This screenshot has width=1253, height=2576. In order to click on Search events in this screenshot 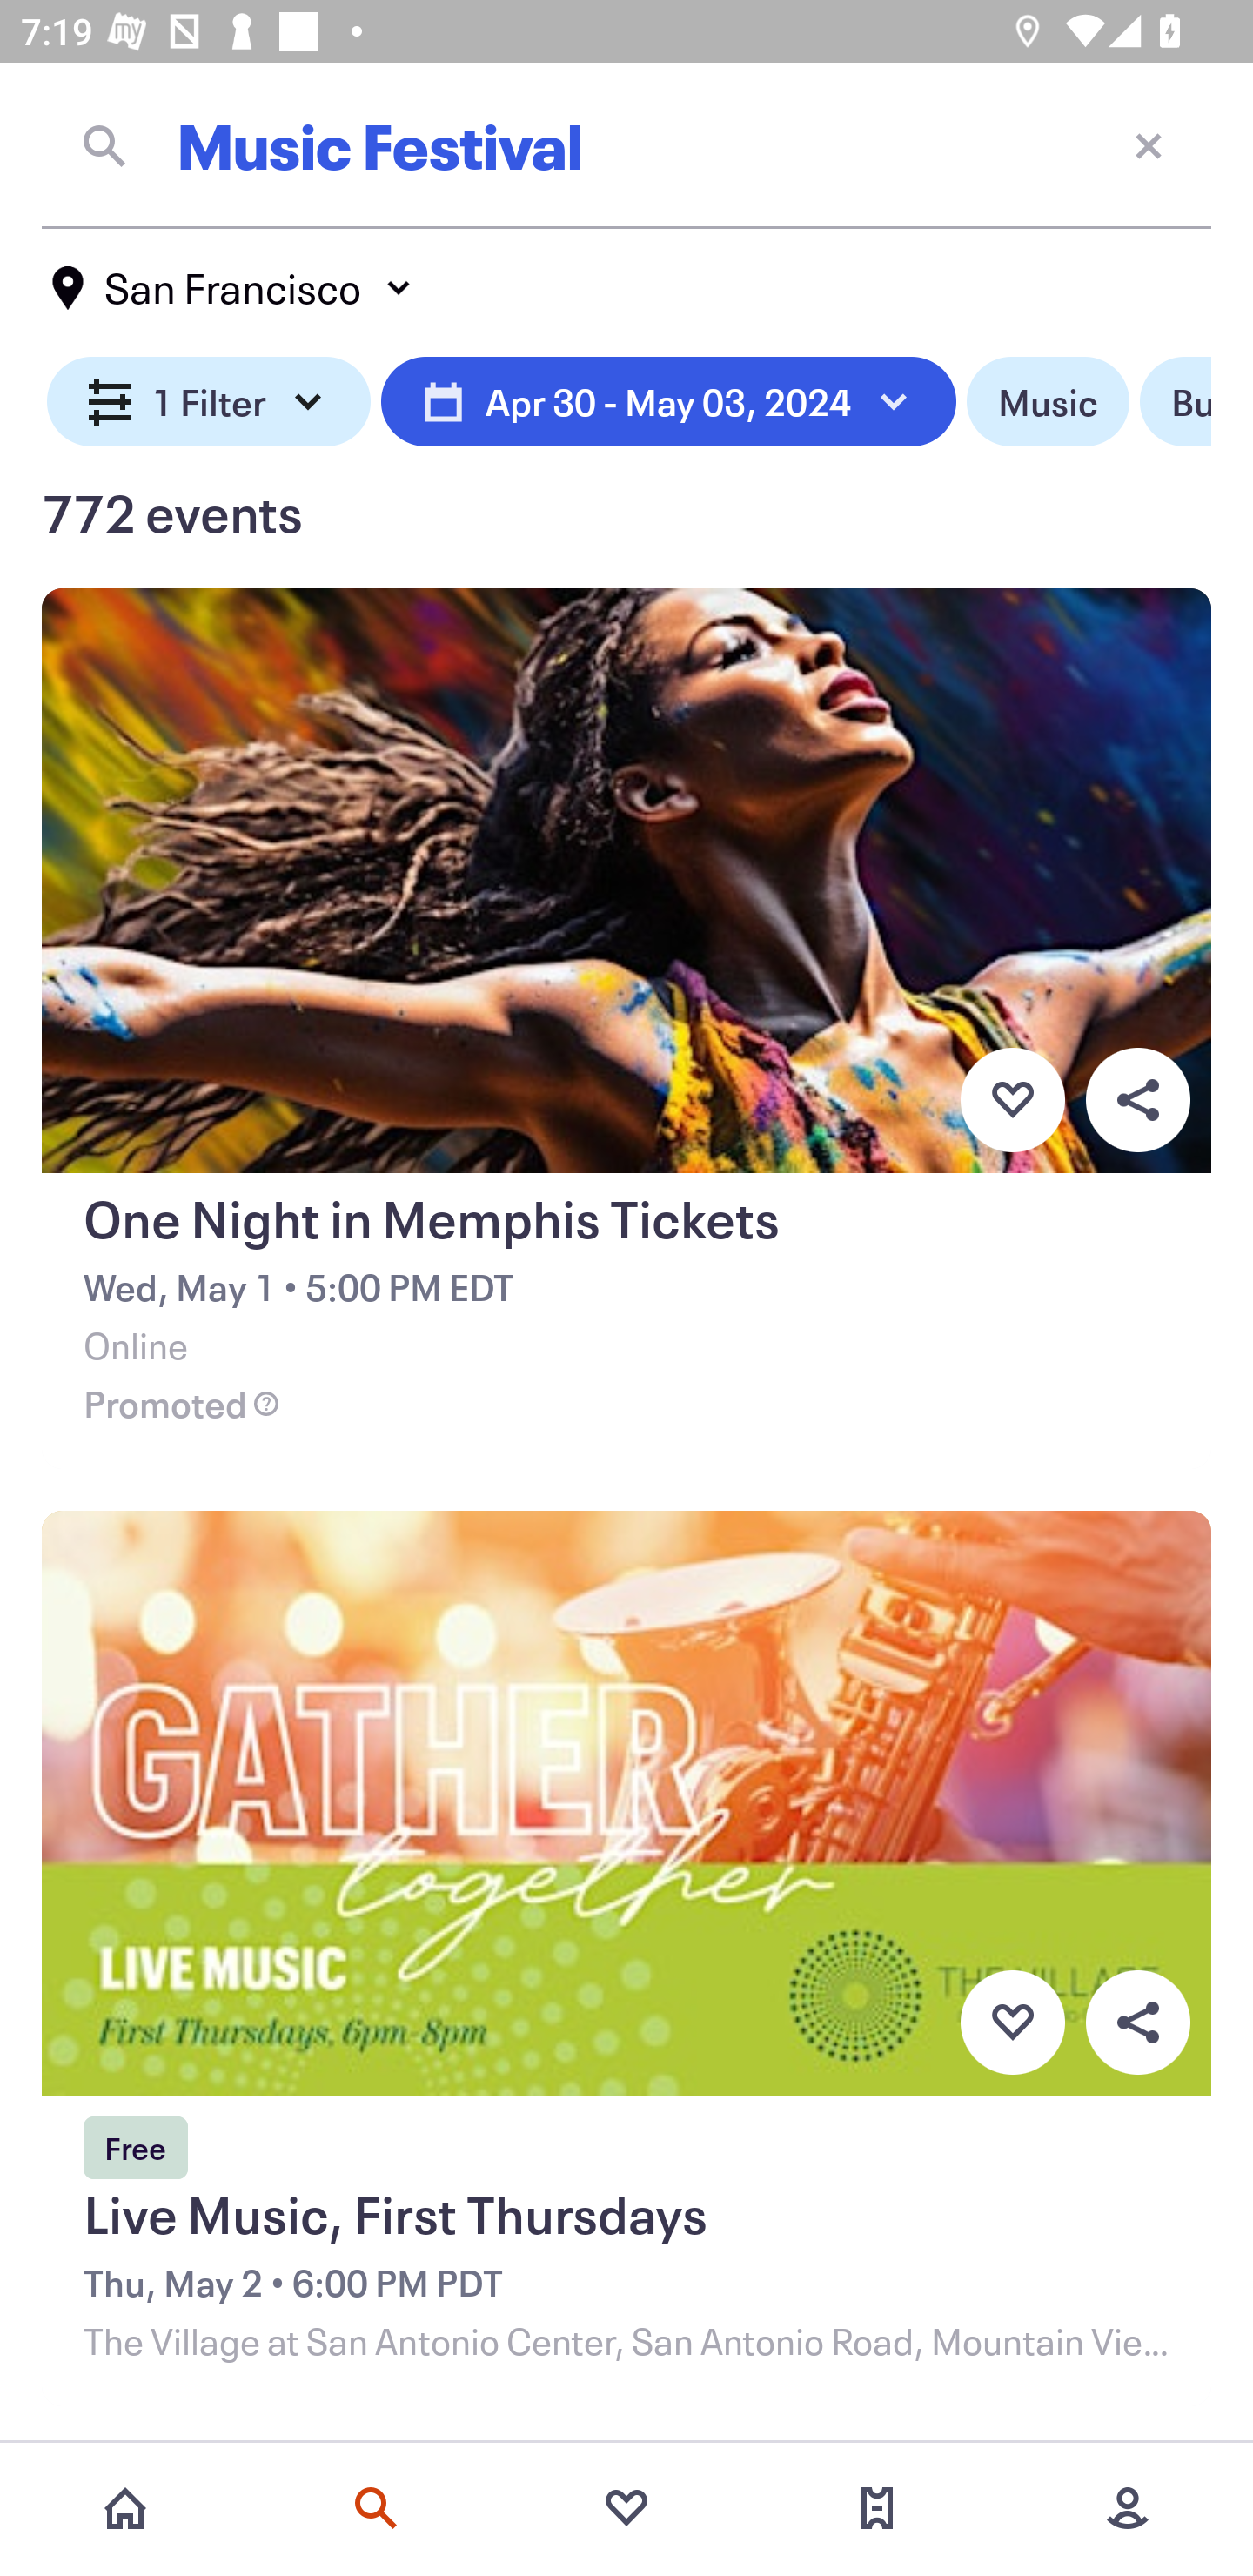, I will do `click(376, 2508)`.